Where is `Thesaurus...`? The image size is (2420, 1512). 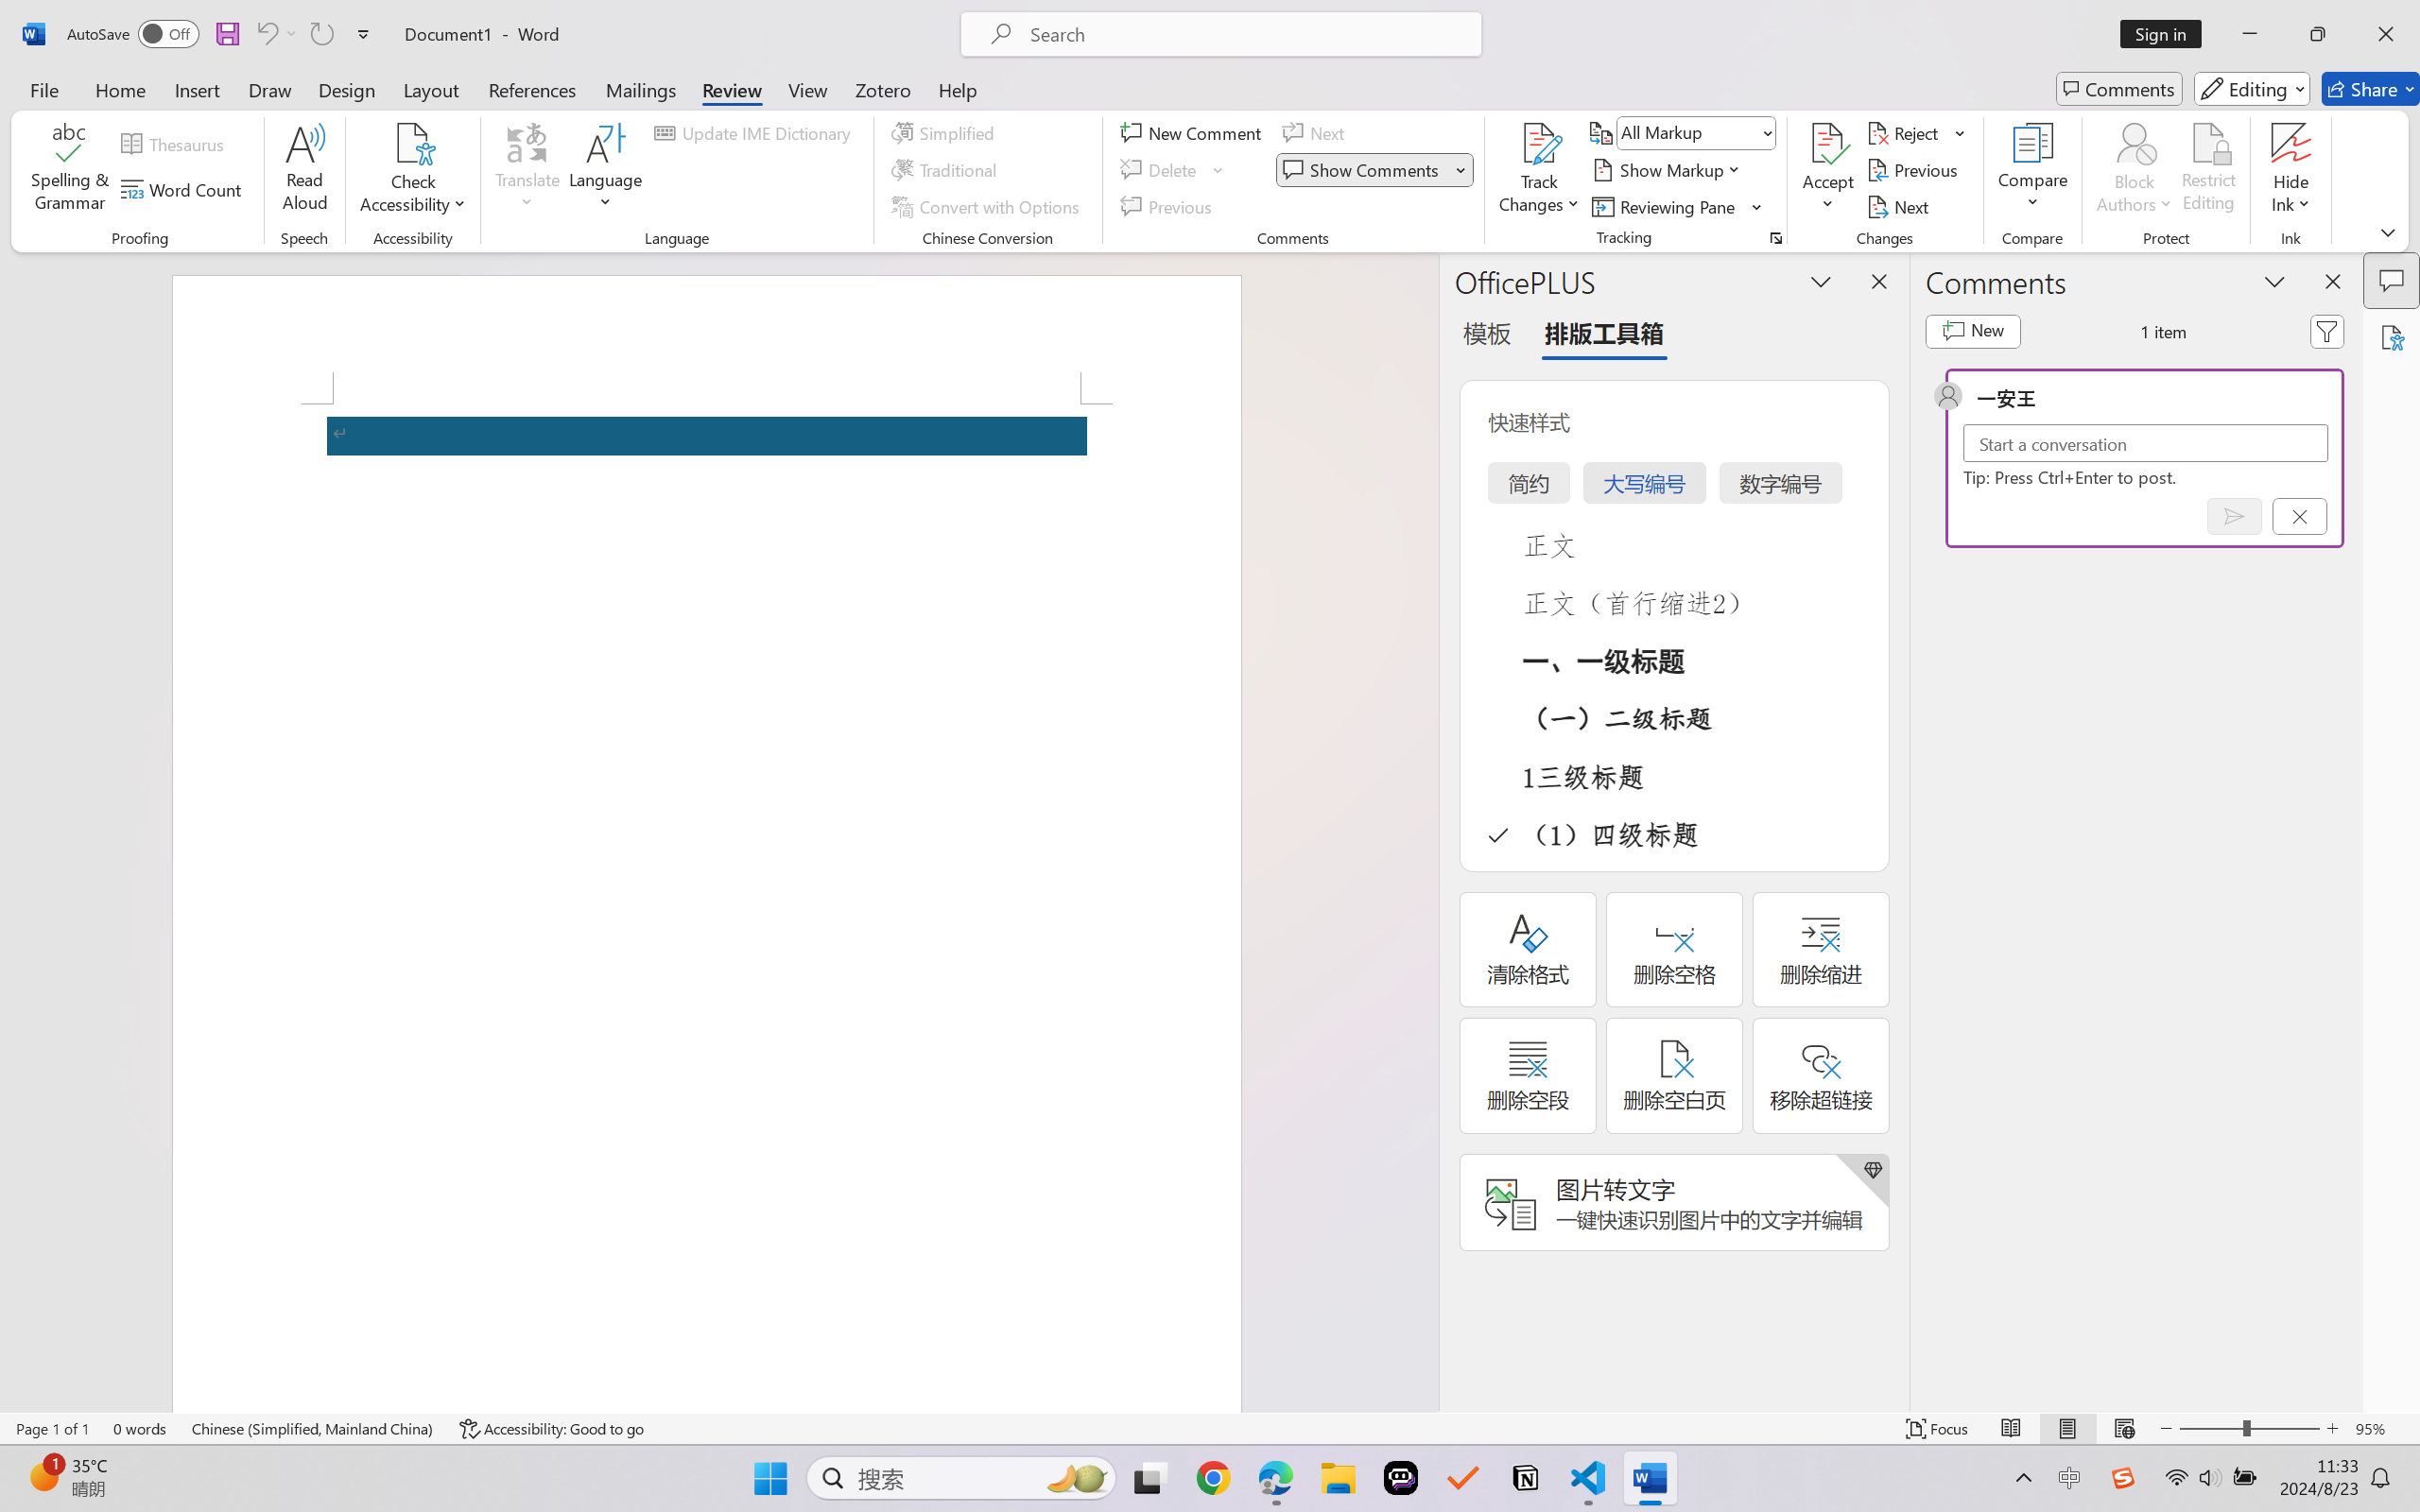
Thesaurus... is located at coordinates (176, 144).